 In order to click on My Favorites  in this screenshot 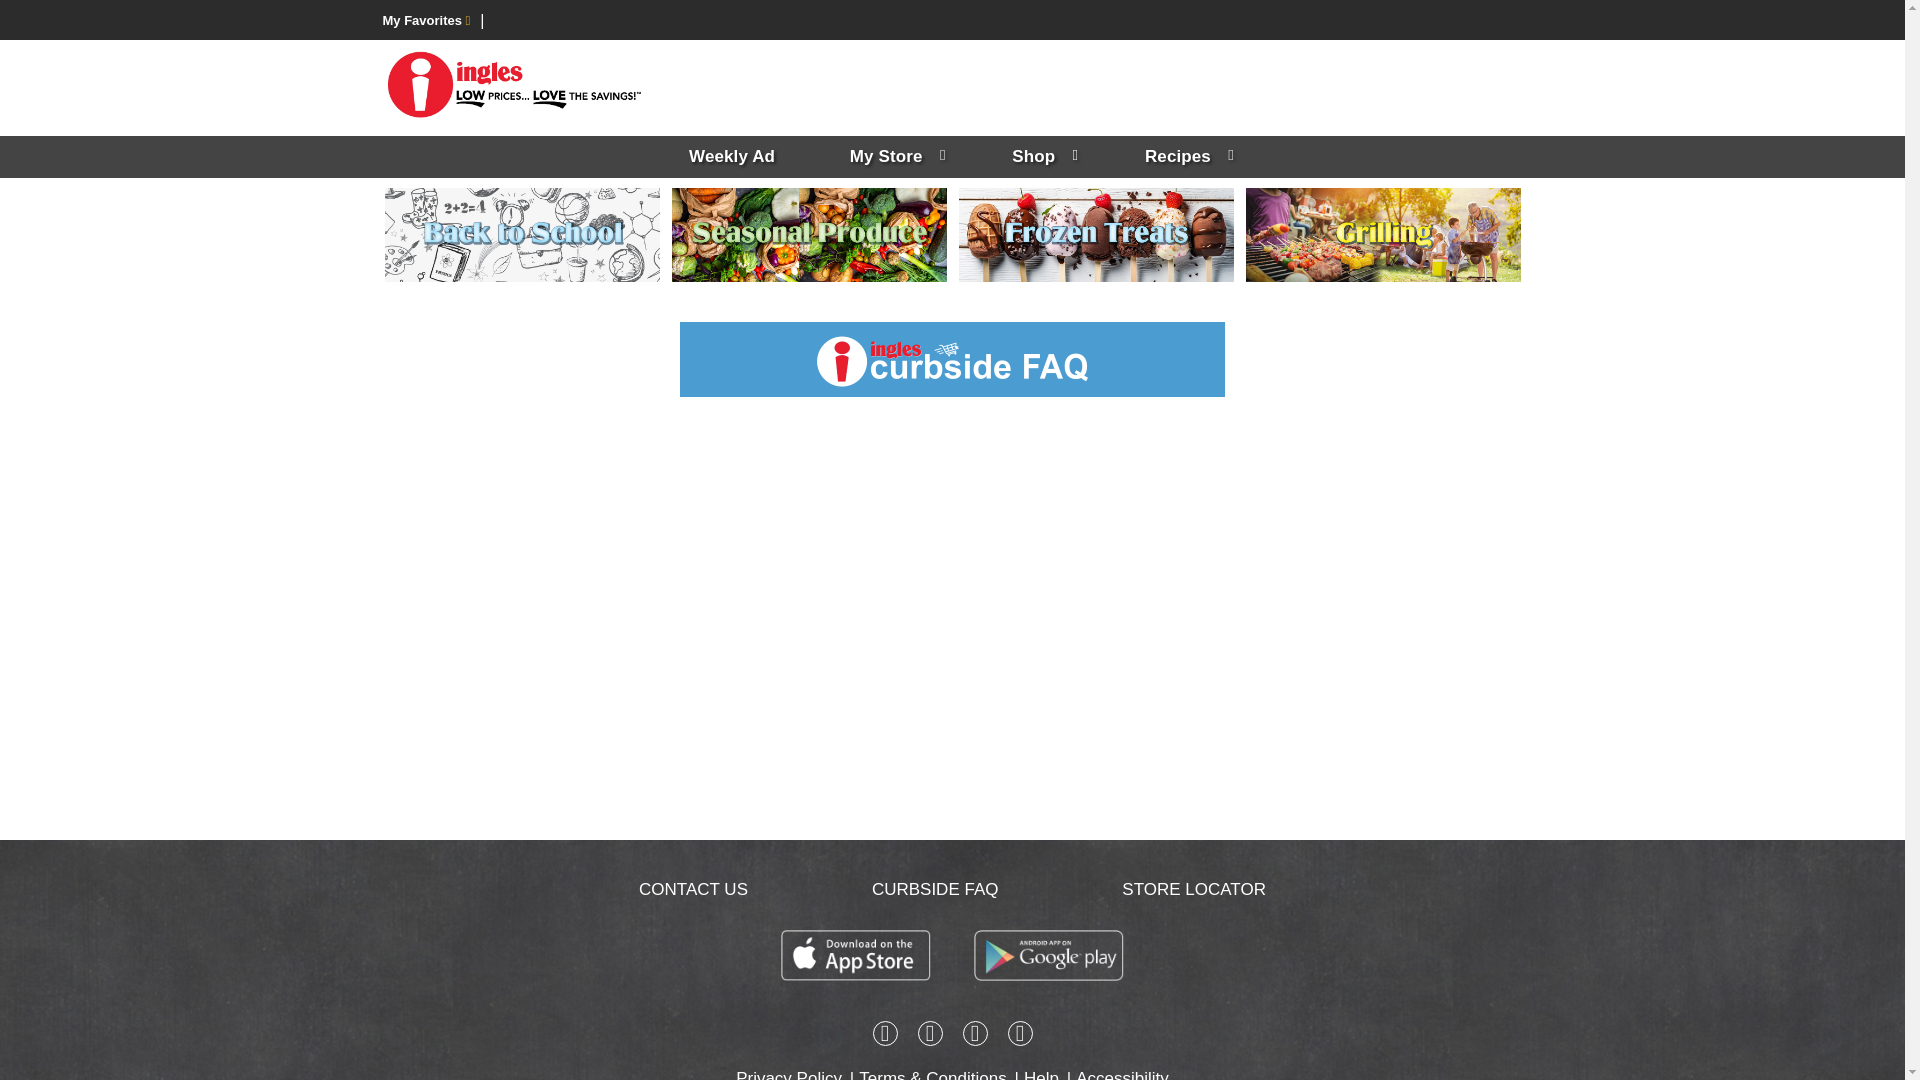, I will do `click(426, 20)`.